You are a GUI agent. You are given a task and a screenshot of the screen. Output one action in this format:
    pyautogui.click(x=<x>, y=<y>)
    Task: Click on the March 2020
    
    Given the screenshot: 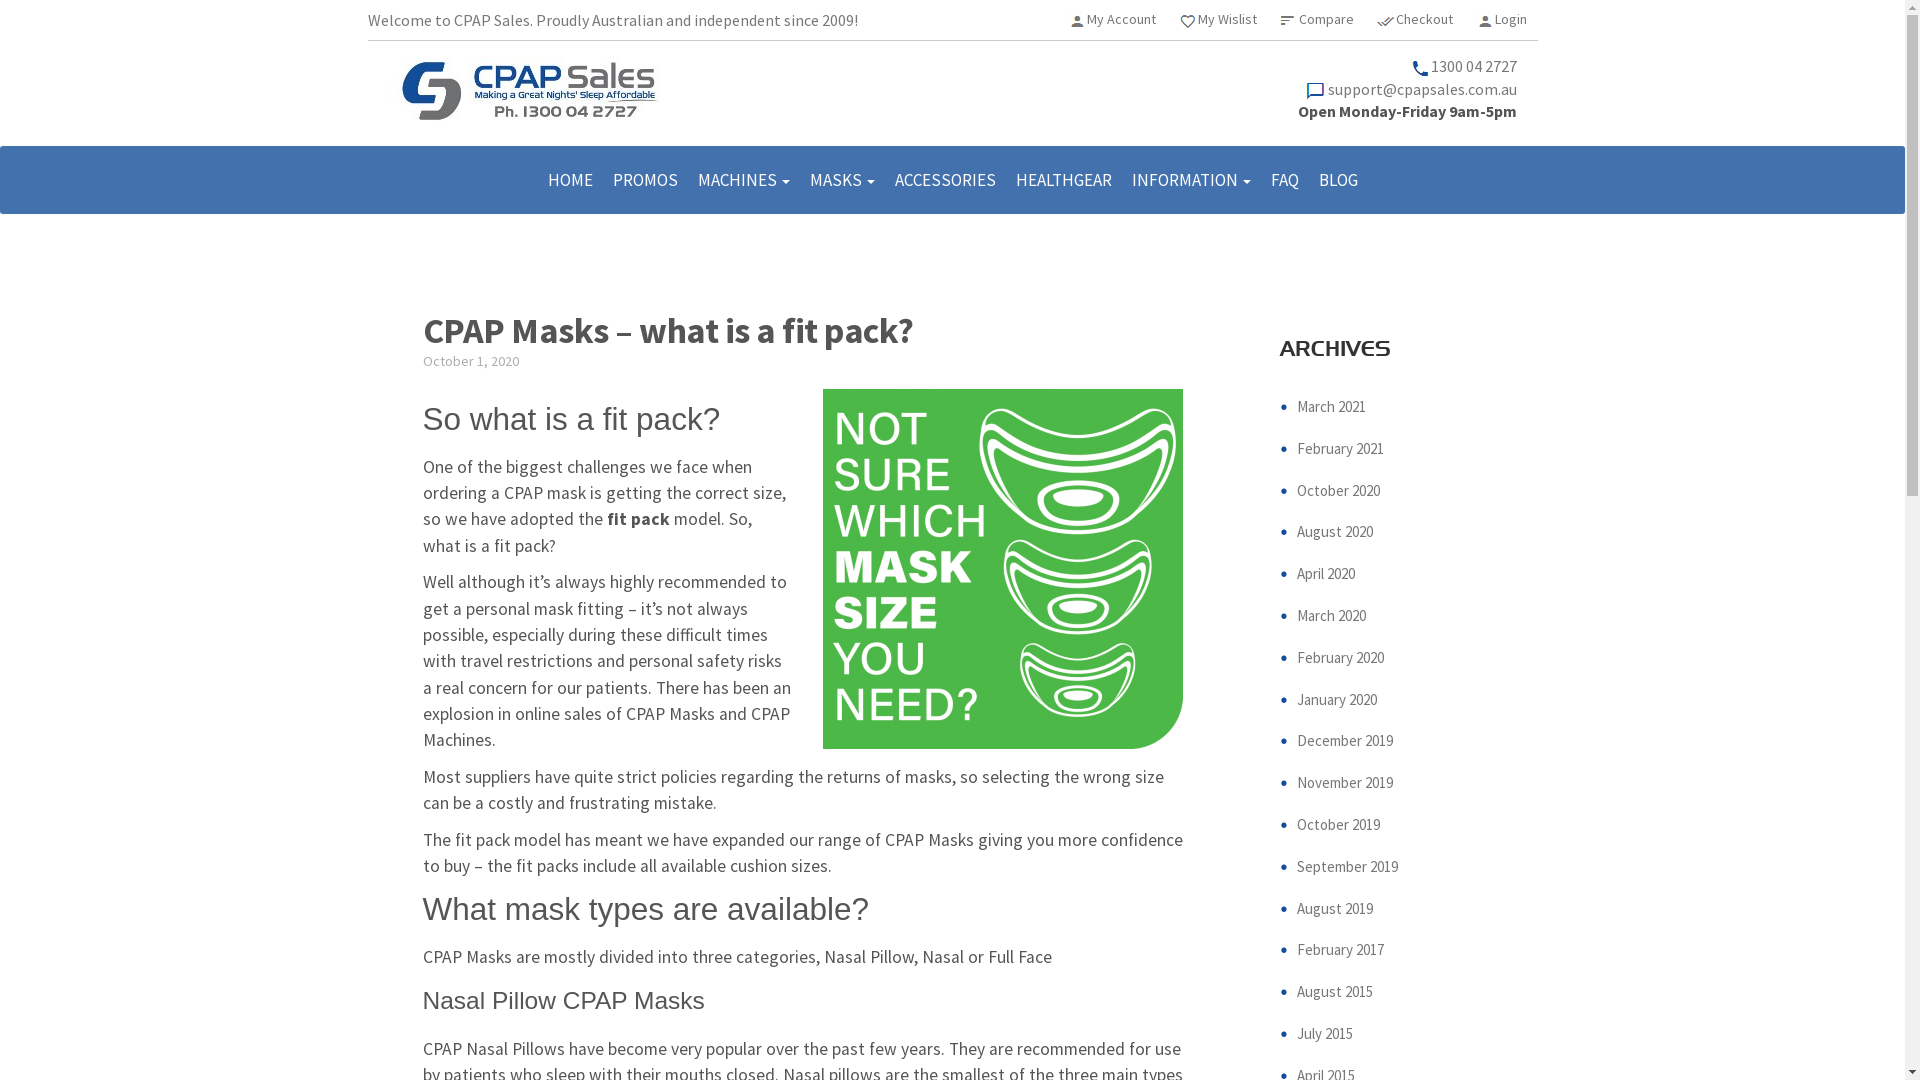 What is the action you would take?
    pyautogui.click(x=1332, y=616)
    